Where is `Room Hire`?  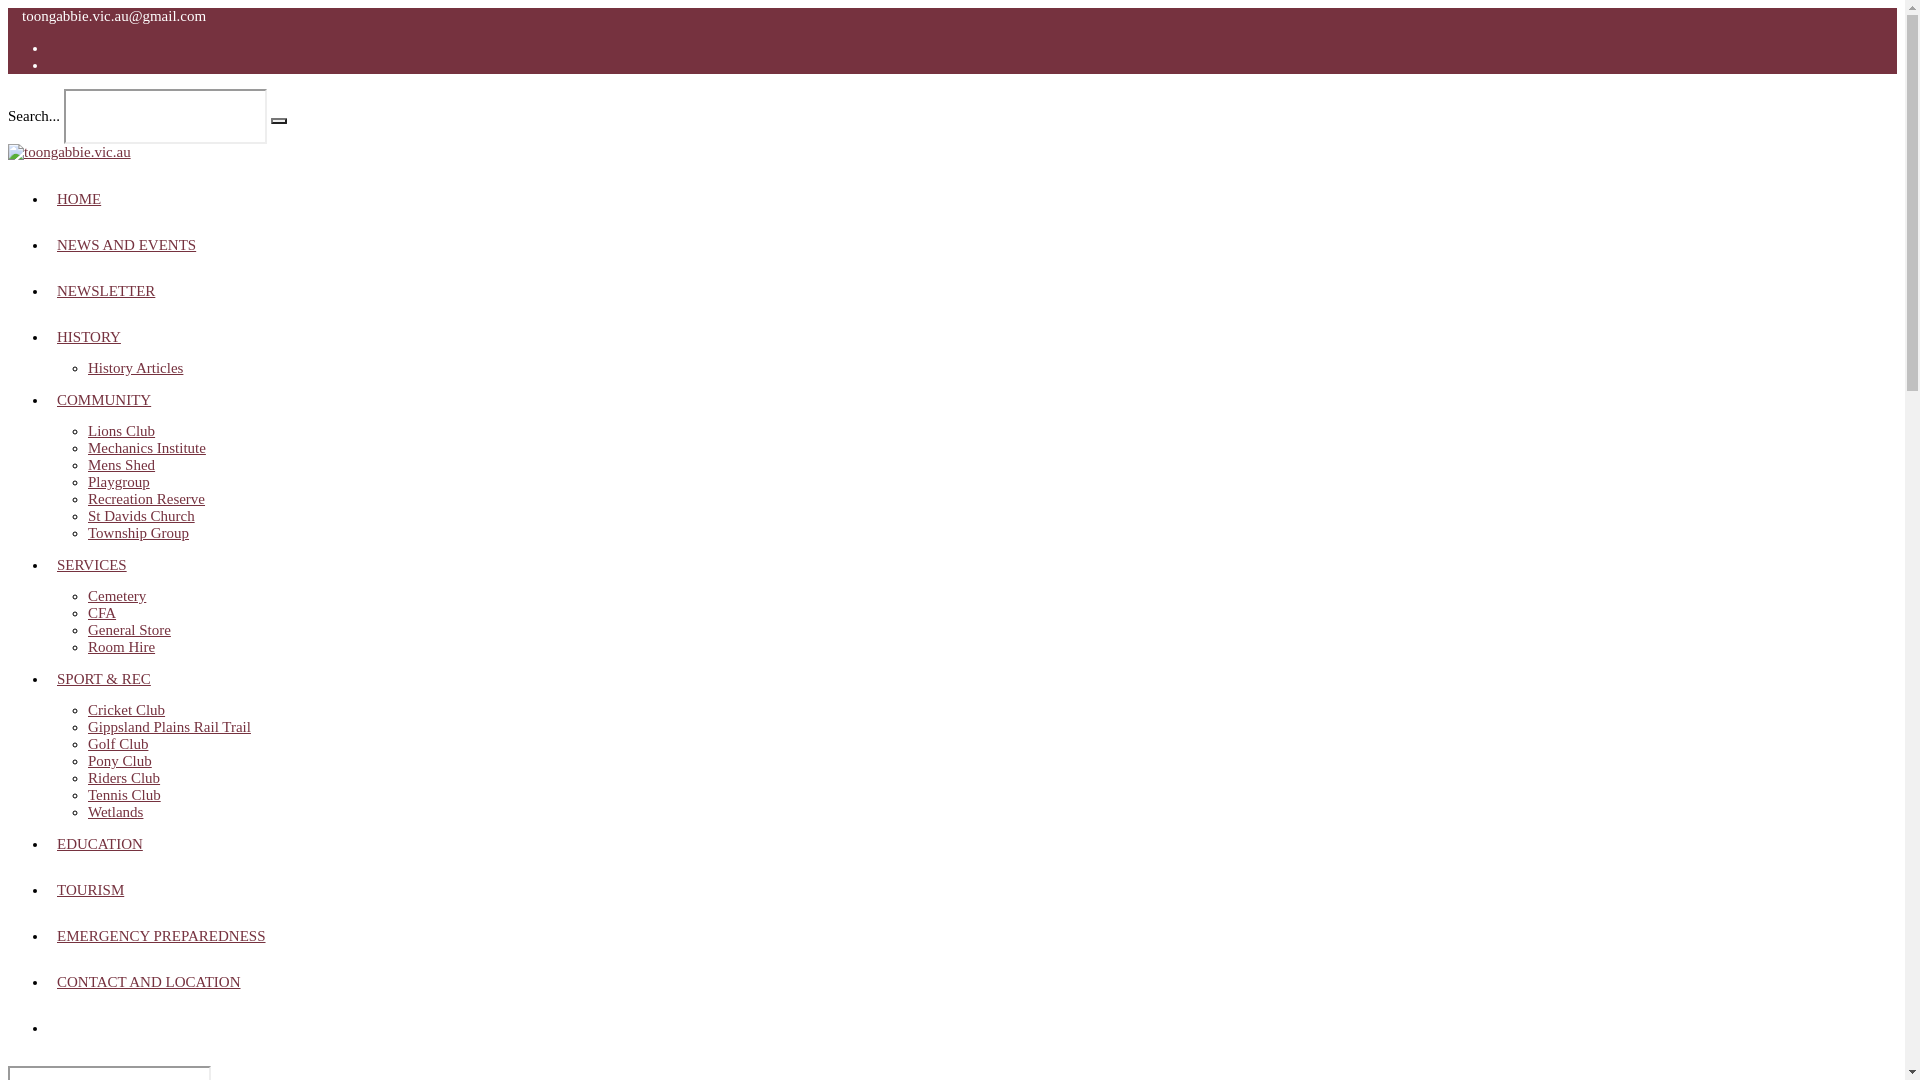
Room Hire is located at coordinates (122, 647).